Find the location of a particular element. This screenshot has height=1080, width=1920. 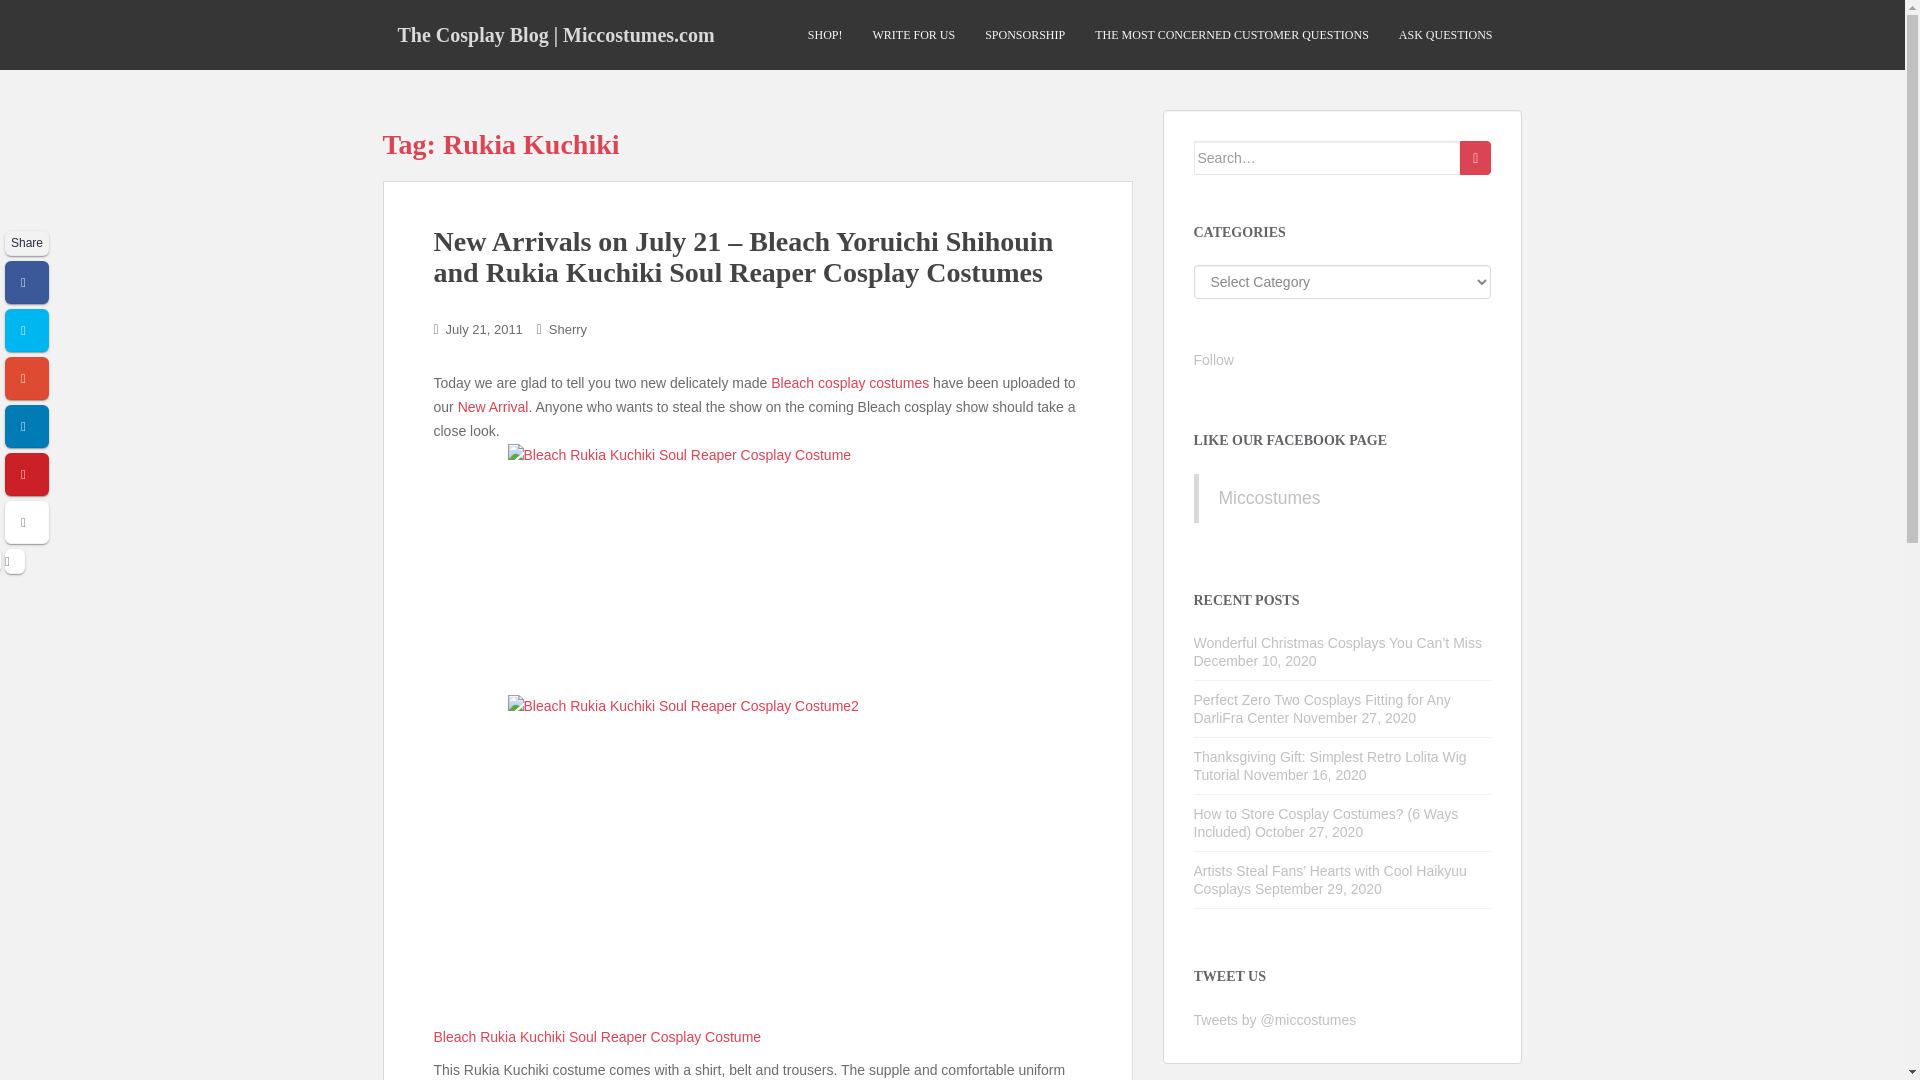

SPONSORSHIP is located at coordinates (1024, 35).